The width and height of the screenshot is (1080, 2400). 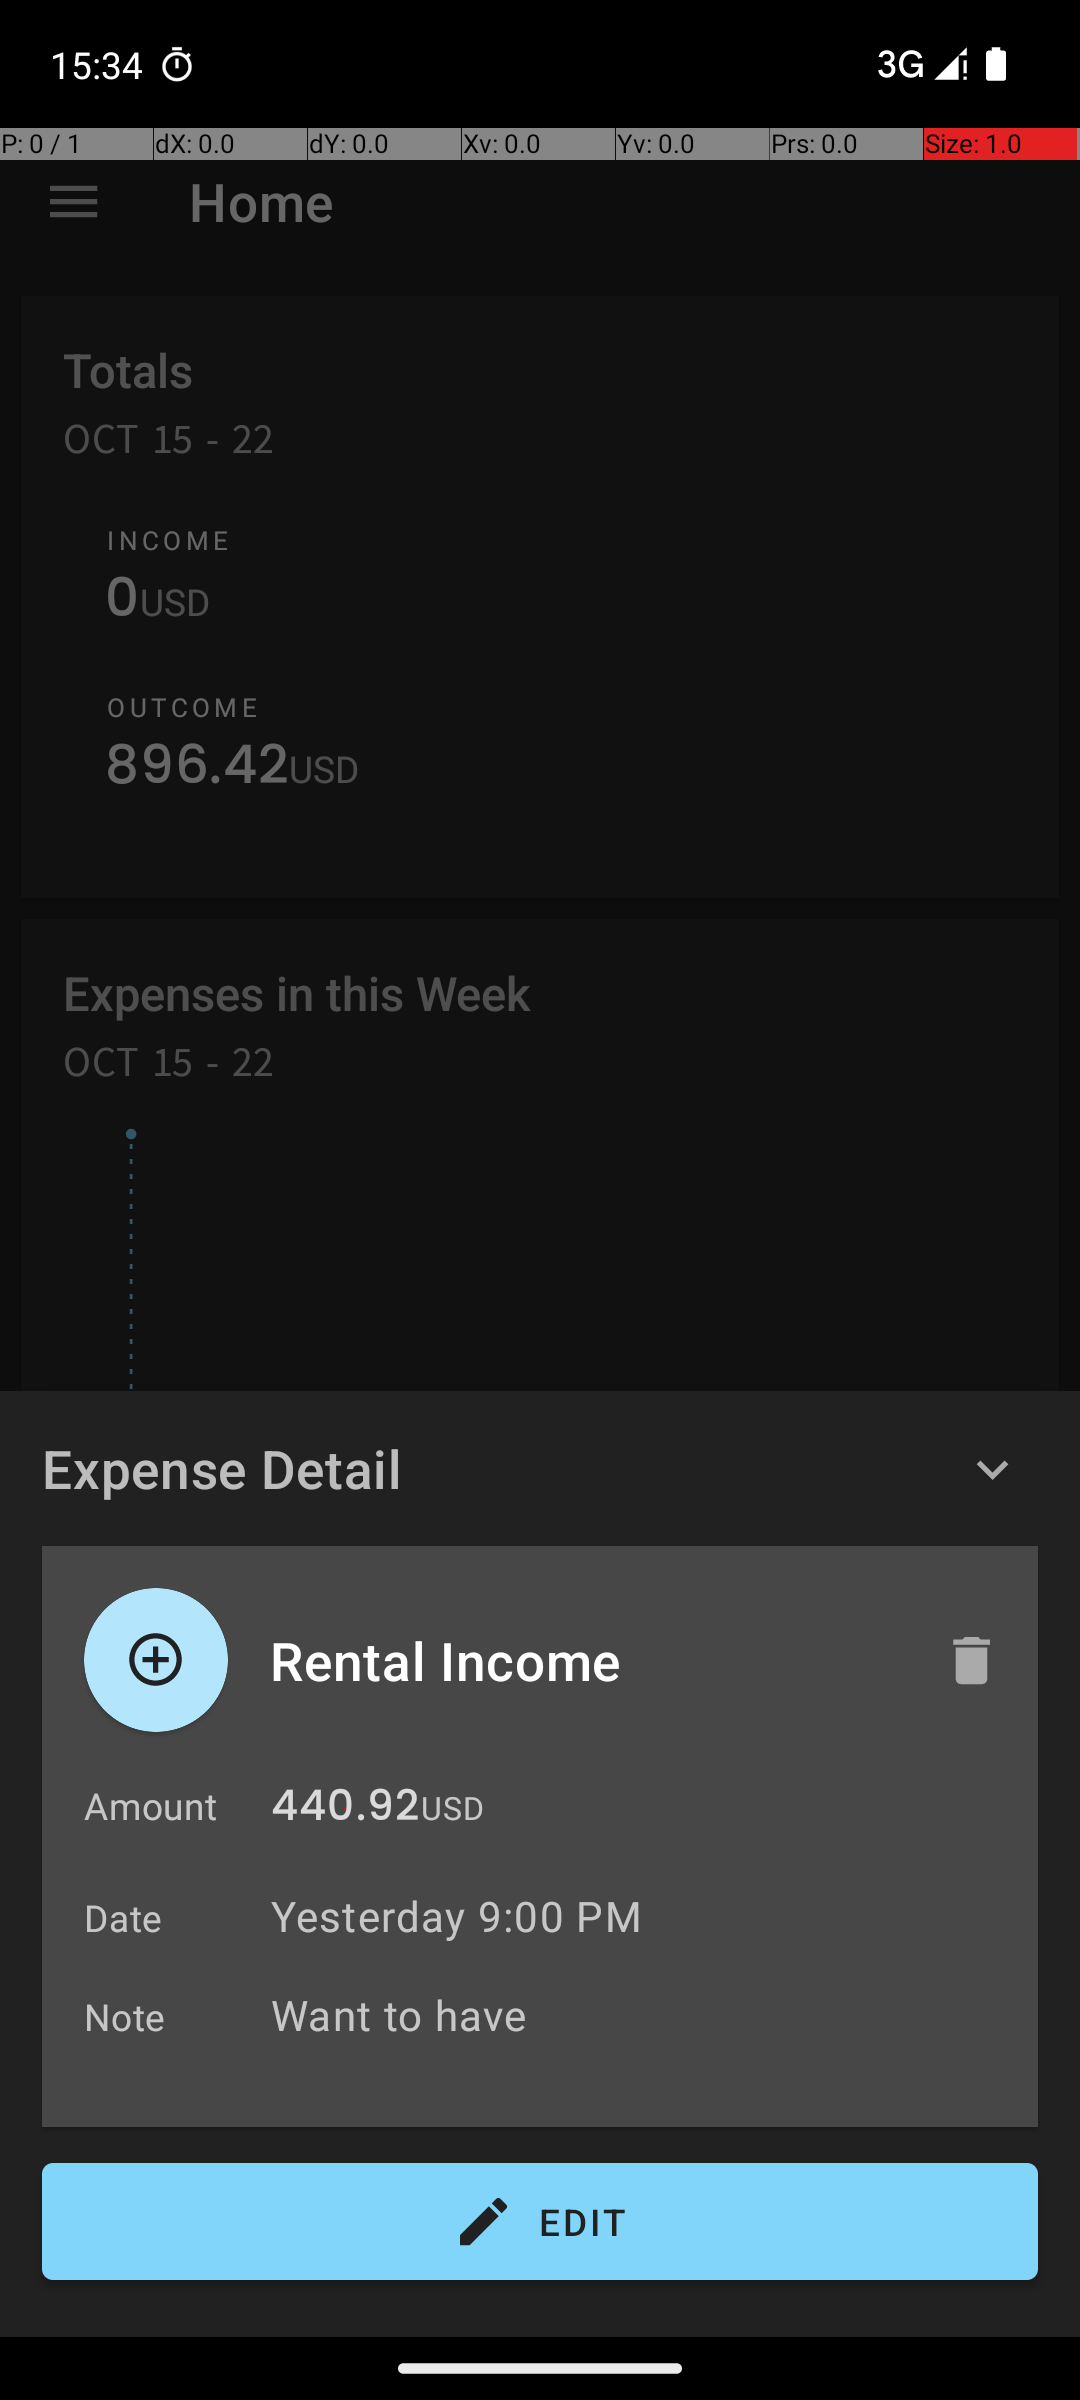 What do you see at coordinates (345, 1810) in the screenshot?
I see `440.92` at bounding box center [345, 1810].